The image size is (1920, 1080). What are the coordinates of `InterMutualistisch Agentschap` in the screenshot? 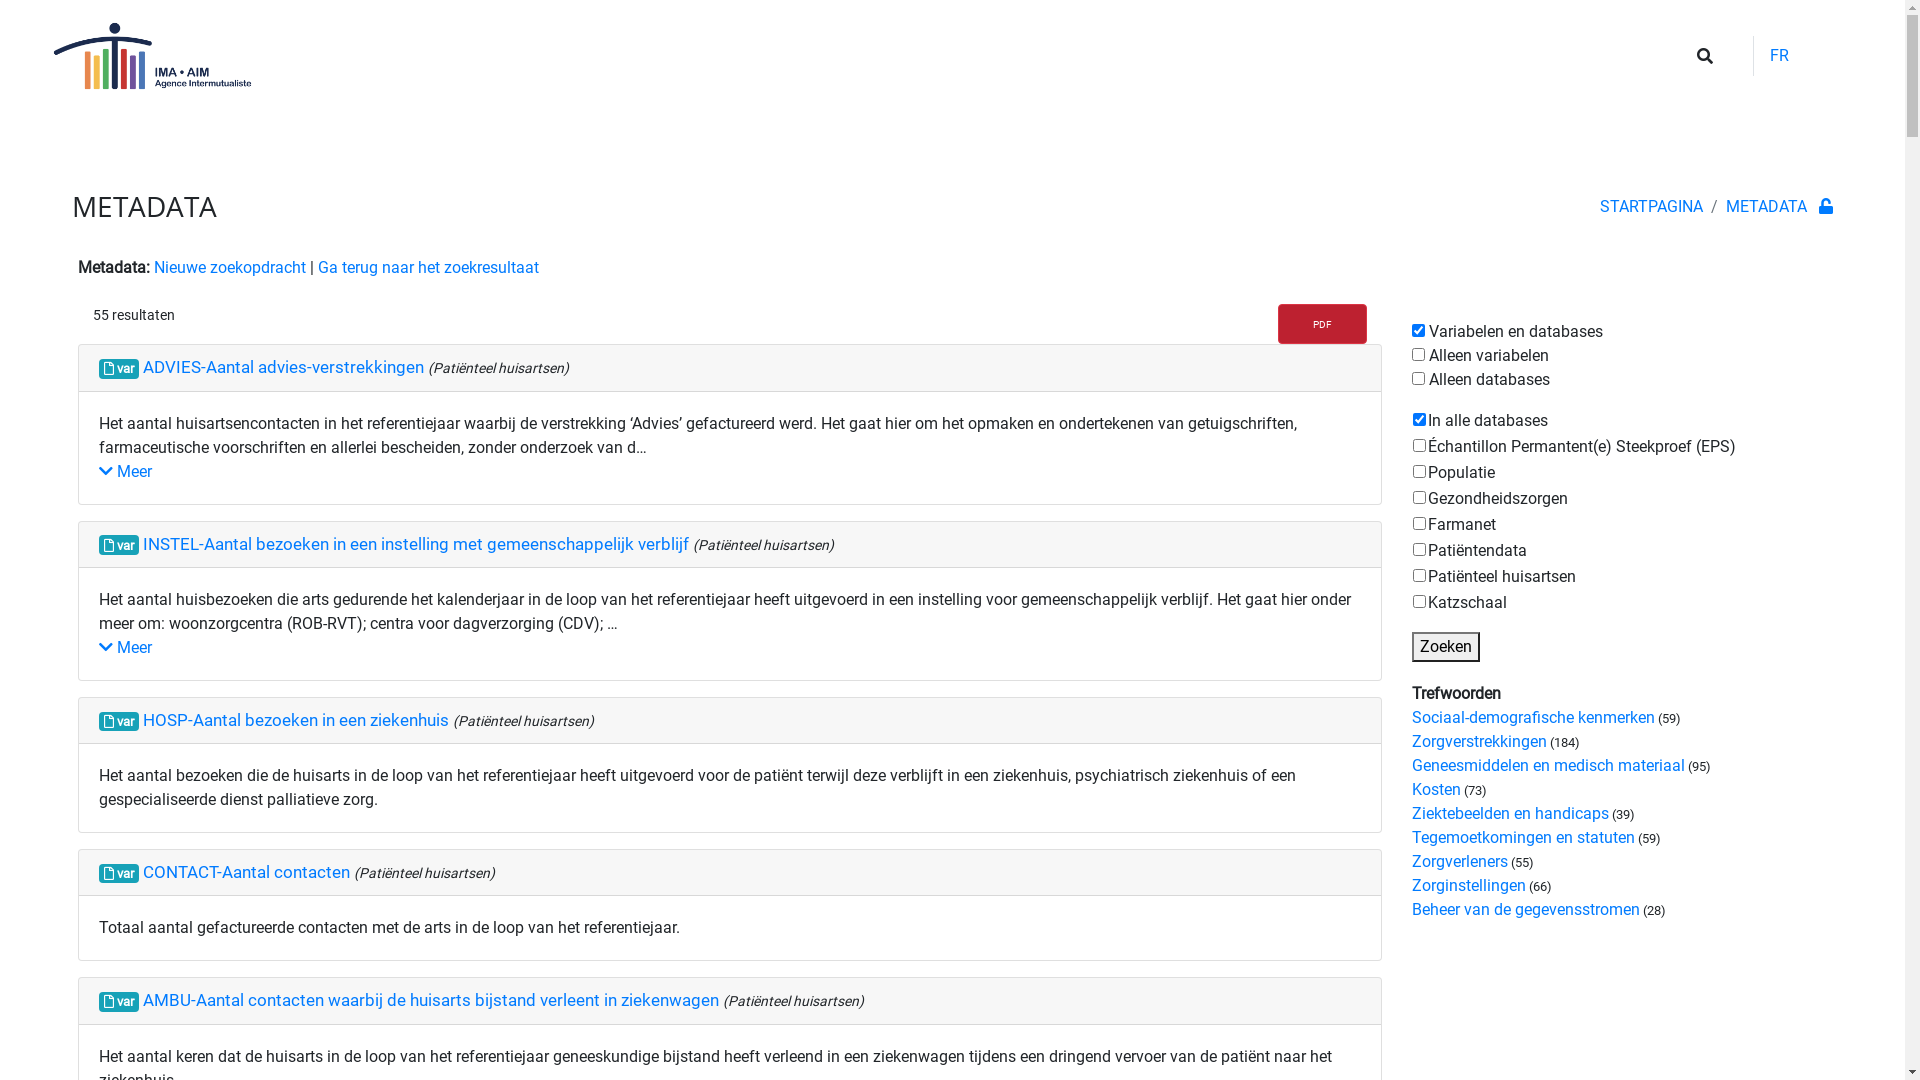 It's located at (218, 143).